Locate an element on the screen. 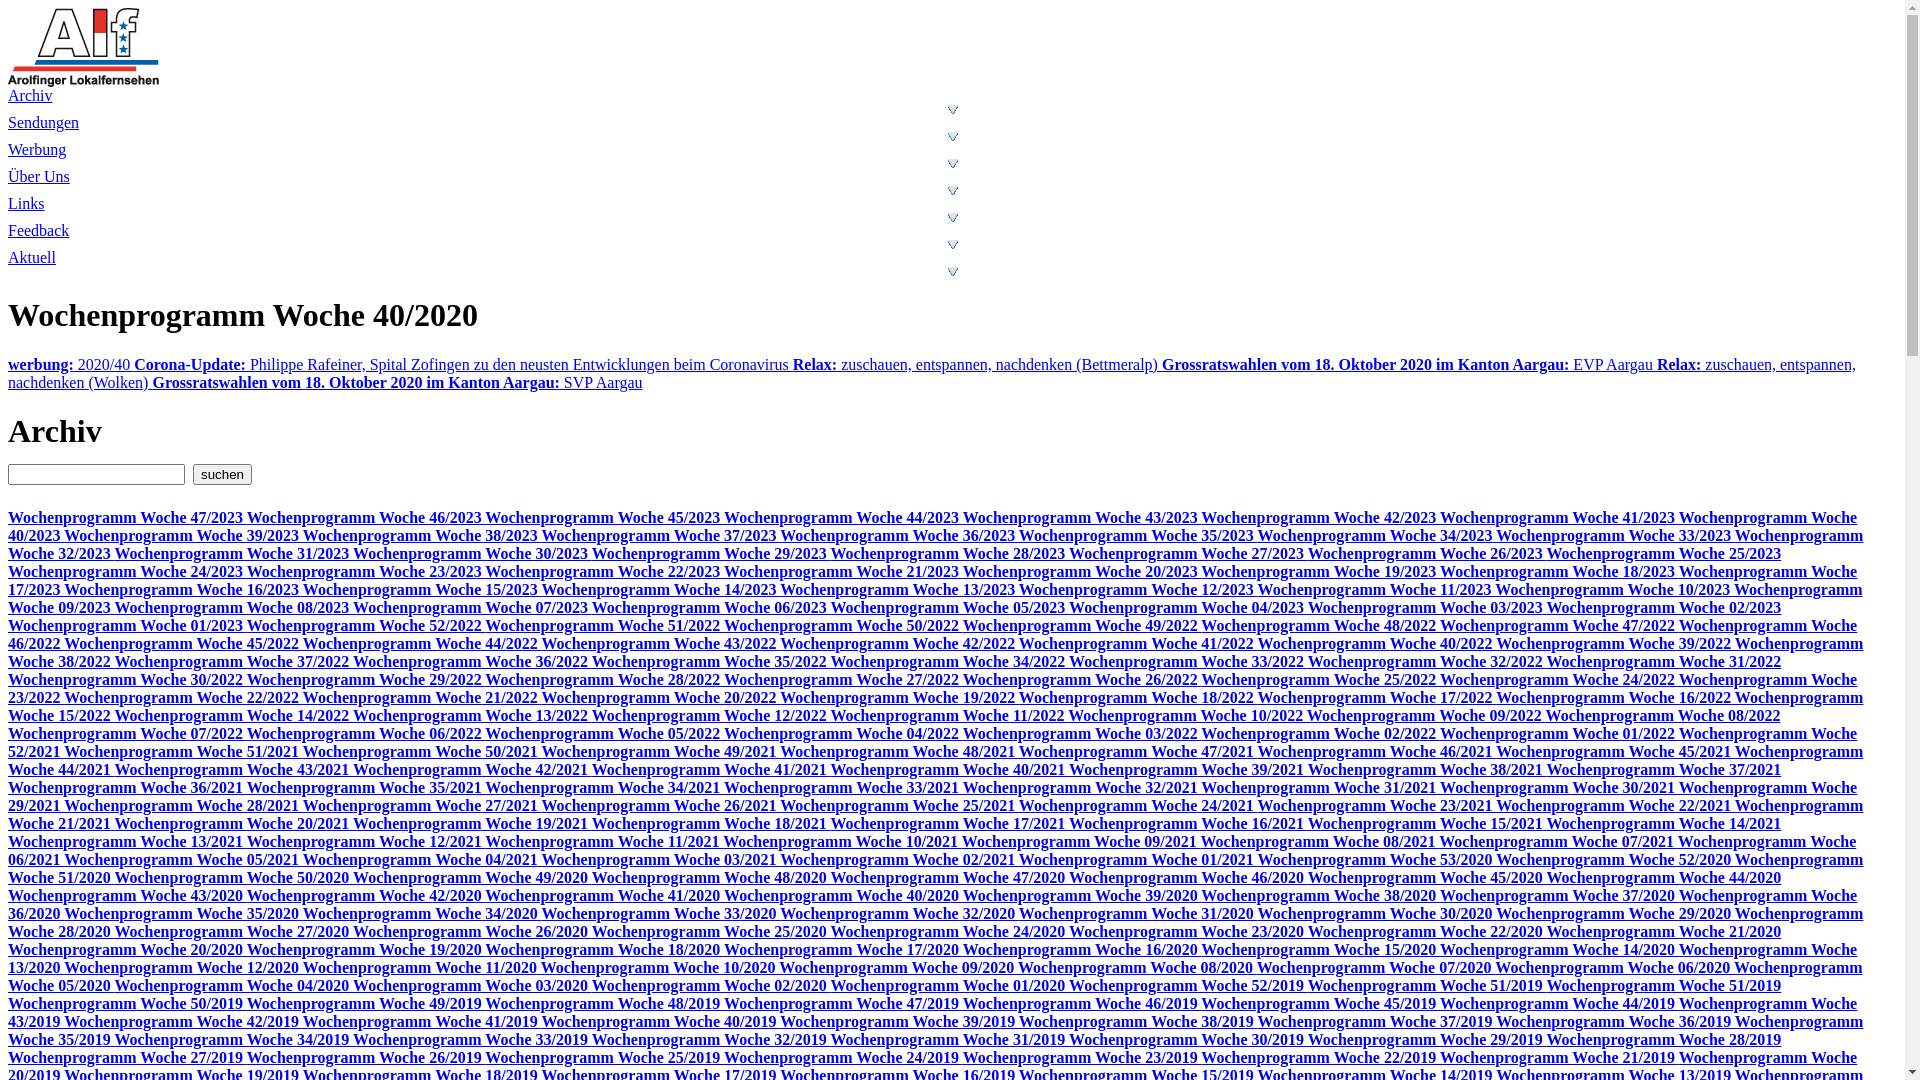 This screenshot has width=1920, height=1080. Wochenprogramm Woche 34/2022 is located at coordinates (950, 662).